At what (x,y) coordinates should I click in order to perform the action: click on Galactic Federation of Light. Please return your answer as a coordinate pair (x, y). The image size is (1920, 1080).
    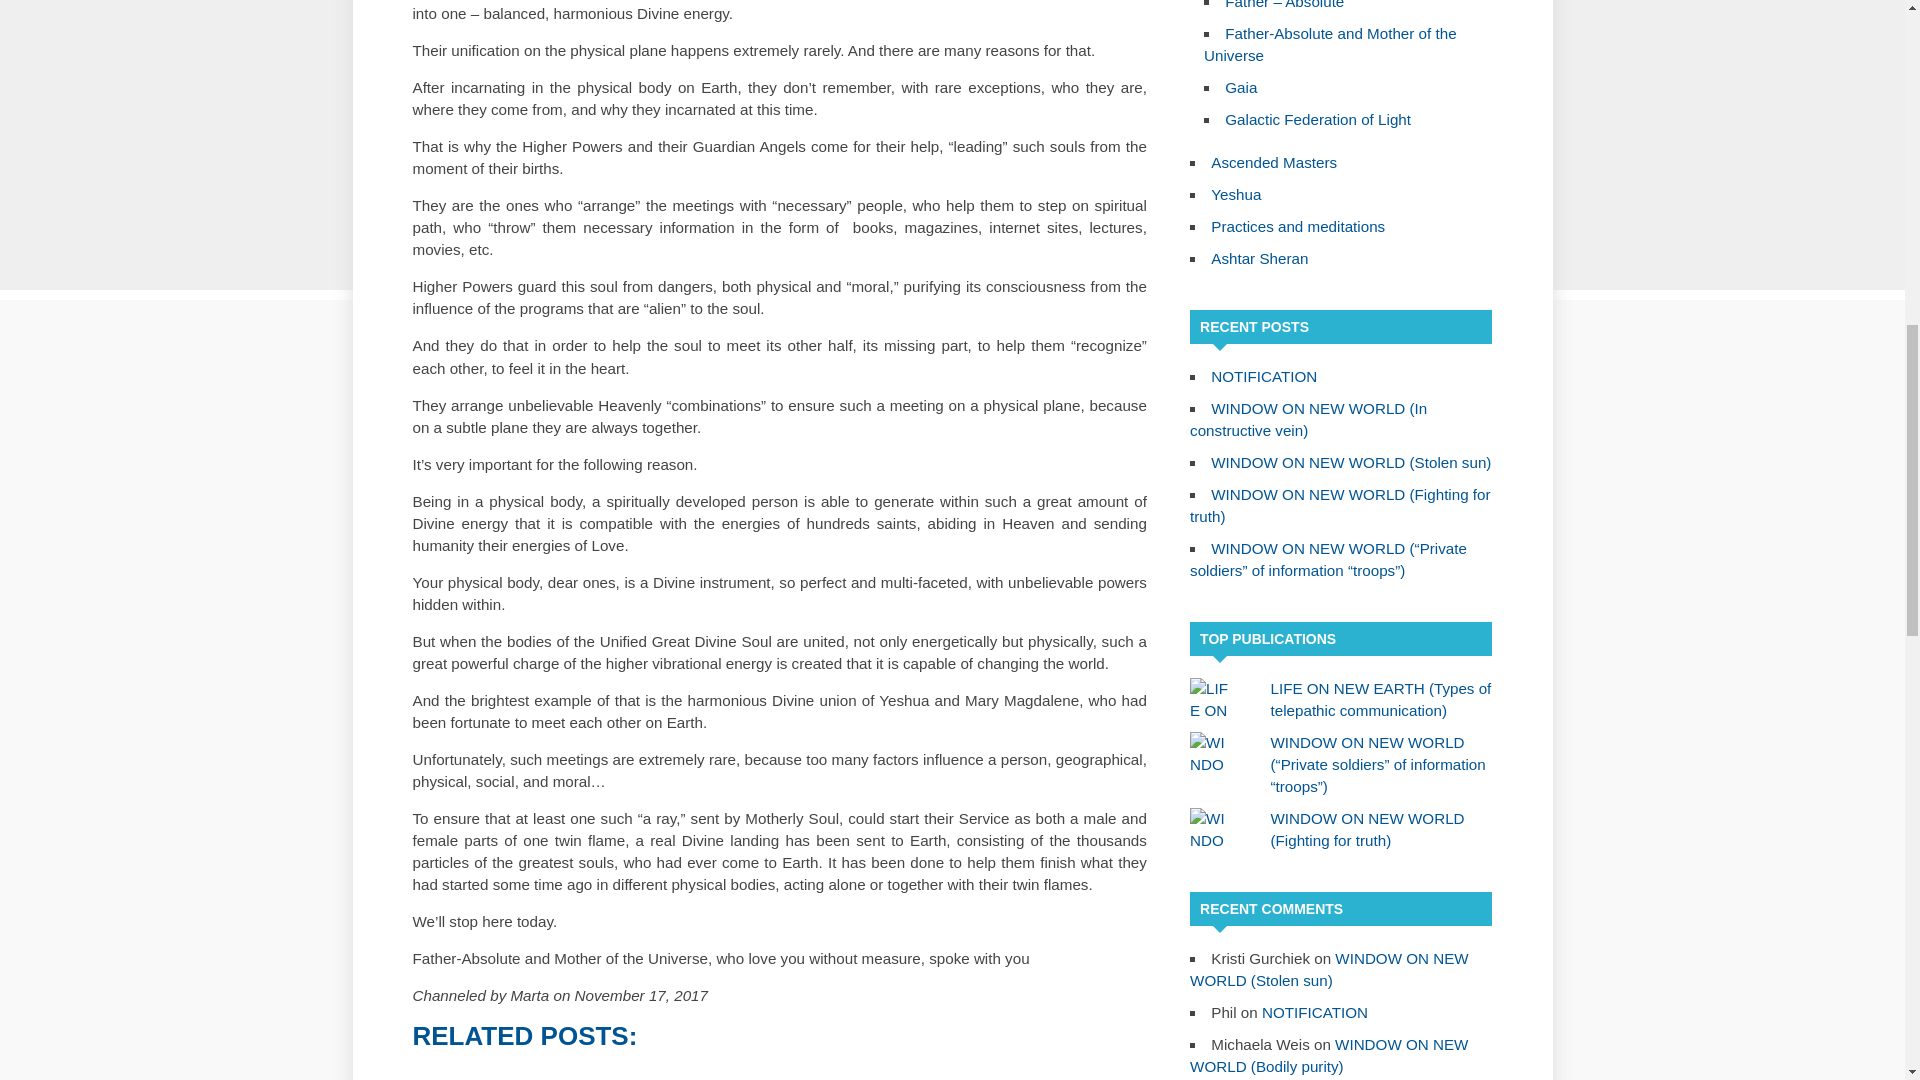
    Looking at the image, I should click on (1318, 120).